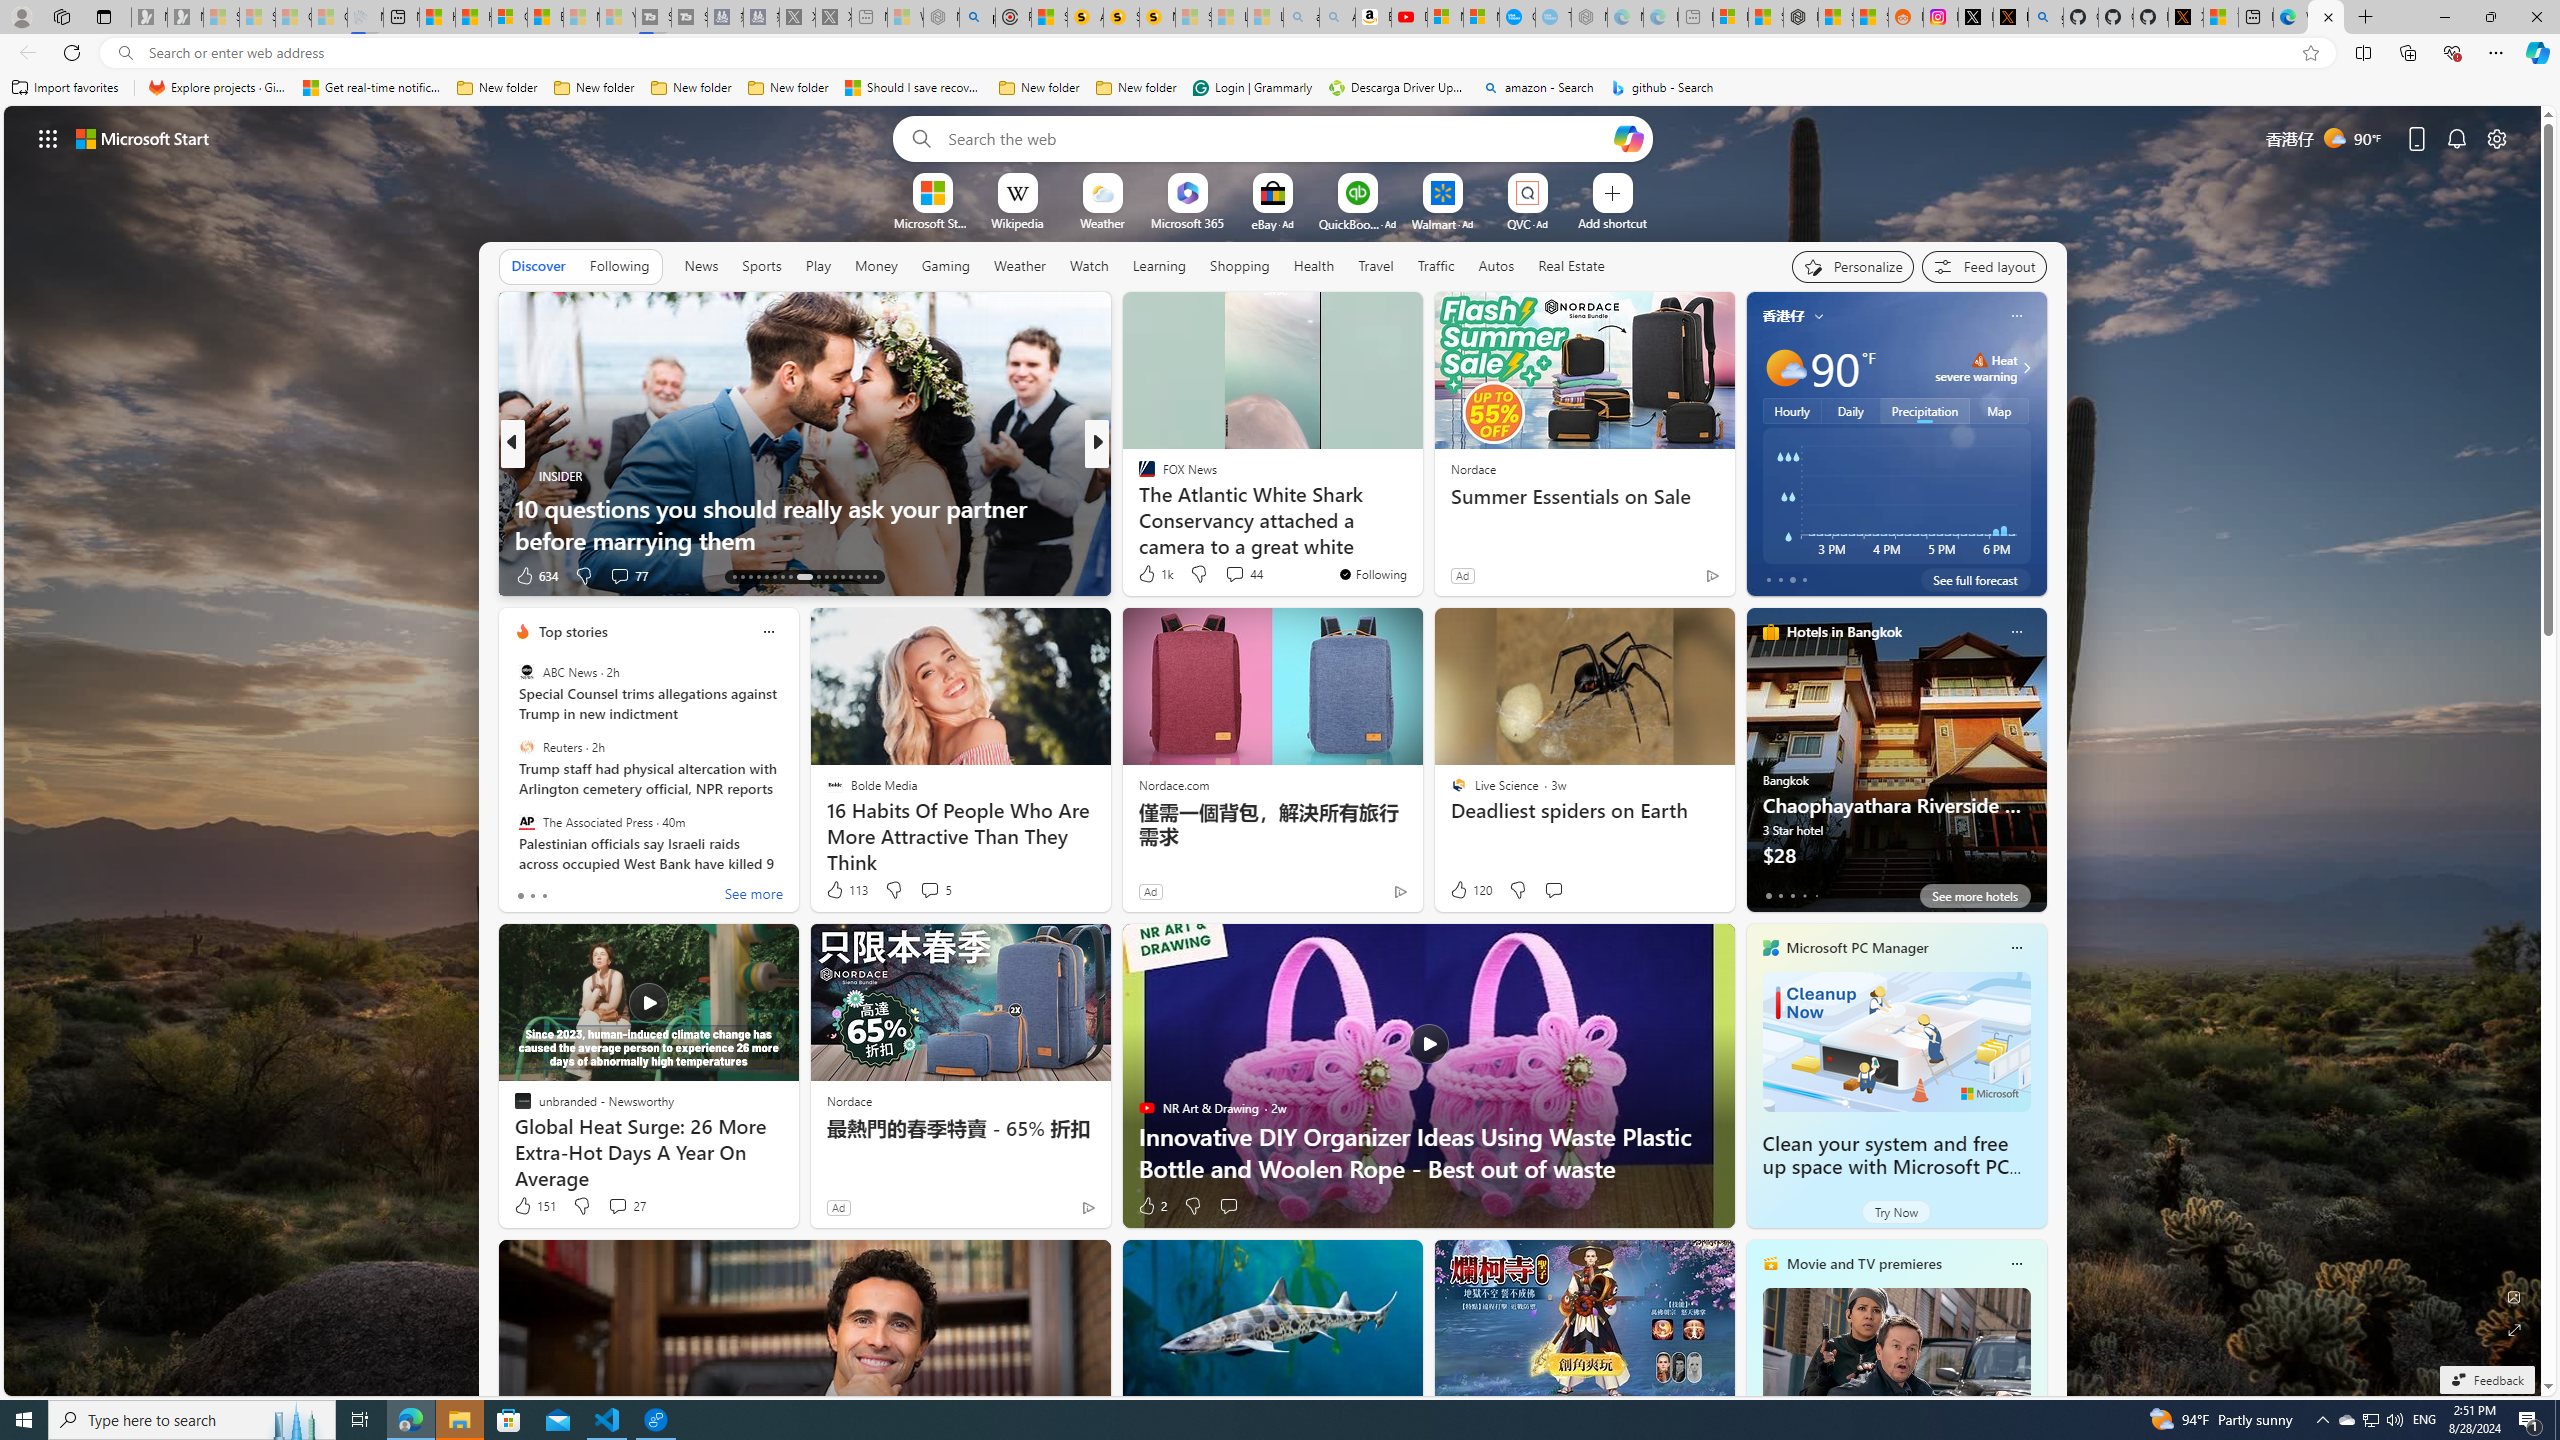  What do you see at coordinates (818, 265) in the screenshot?
I see `Play` at bounding box center [818, 265].